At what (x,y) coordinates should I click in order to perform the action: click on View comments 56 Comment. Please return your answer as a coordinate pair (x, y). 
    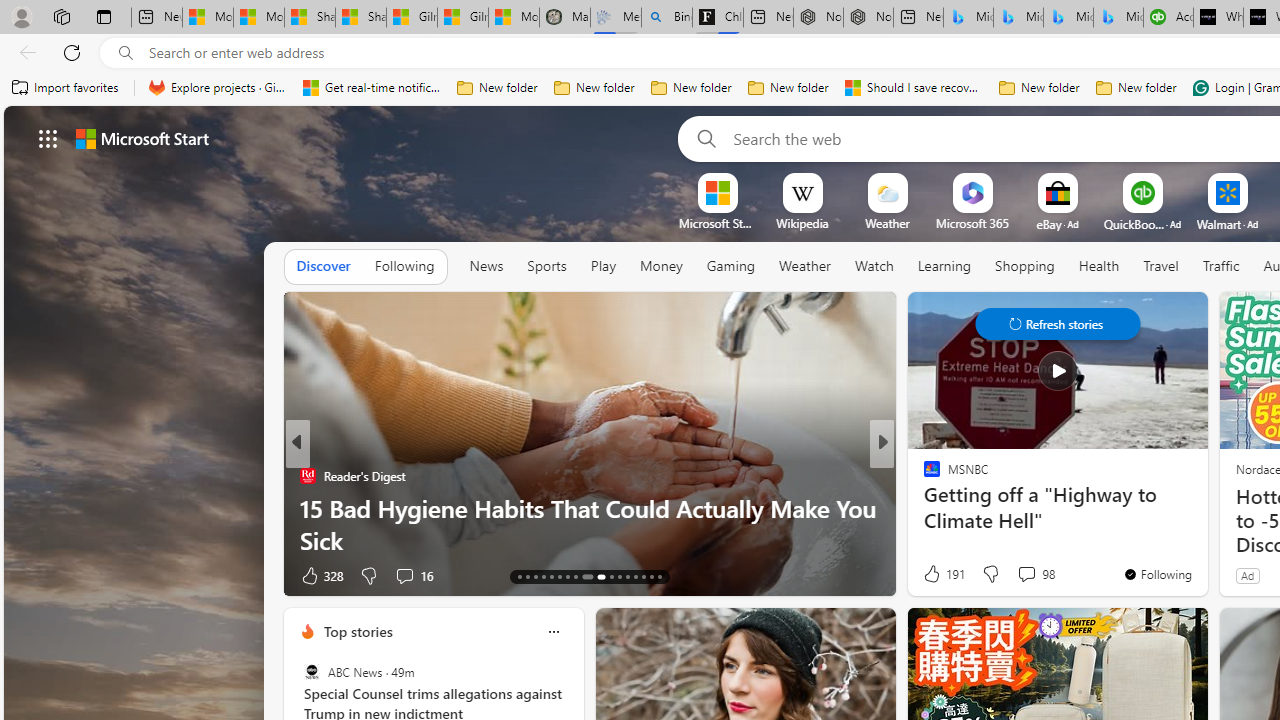
    Looking at the image, I should click on (1020, 576).